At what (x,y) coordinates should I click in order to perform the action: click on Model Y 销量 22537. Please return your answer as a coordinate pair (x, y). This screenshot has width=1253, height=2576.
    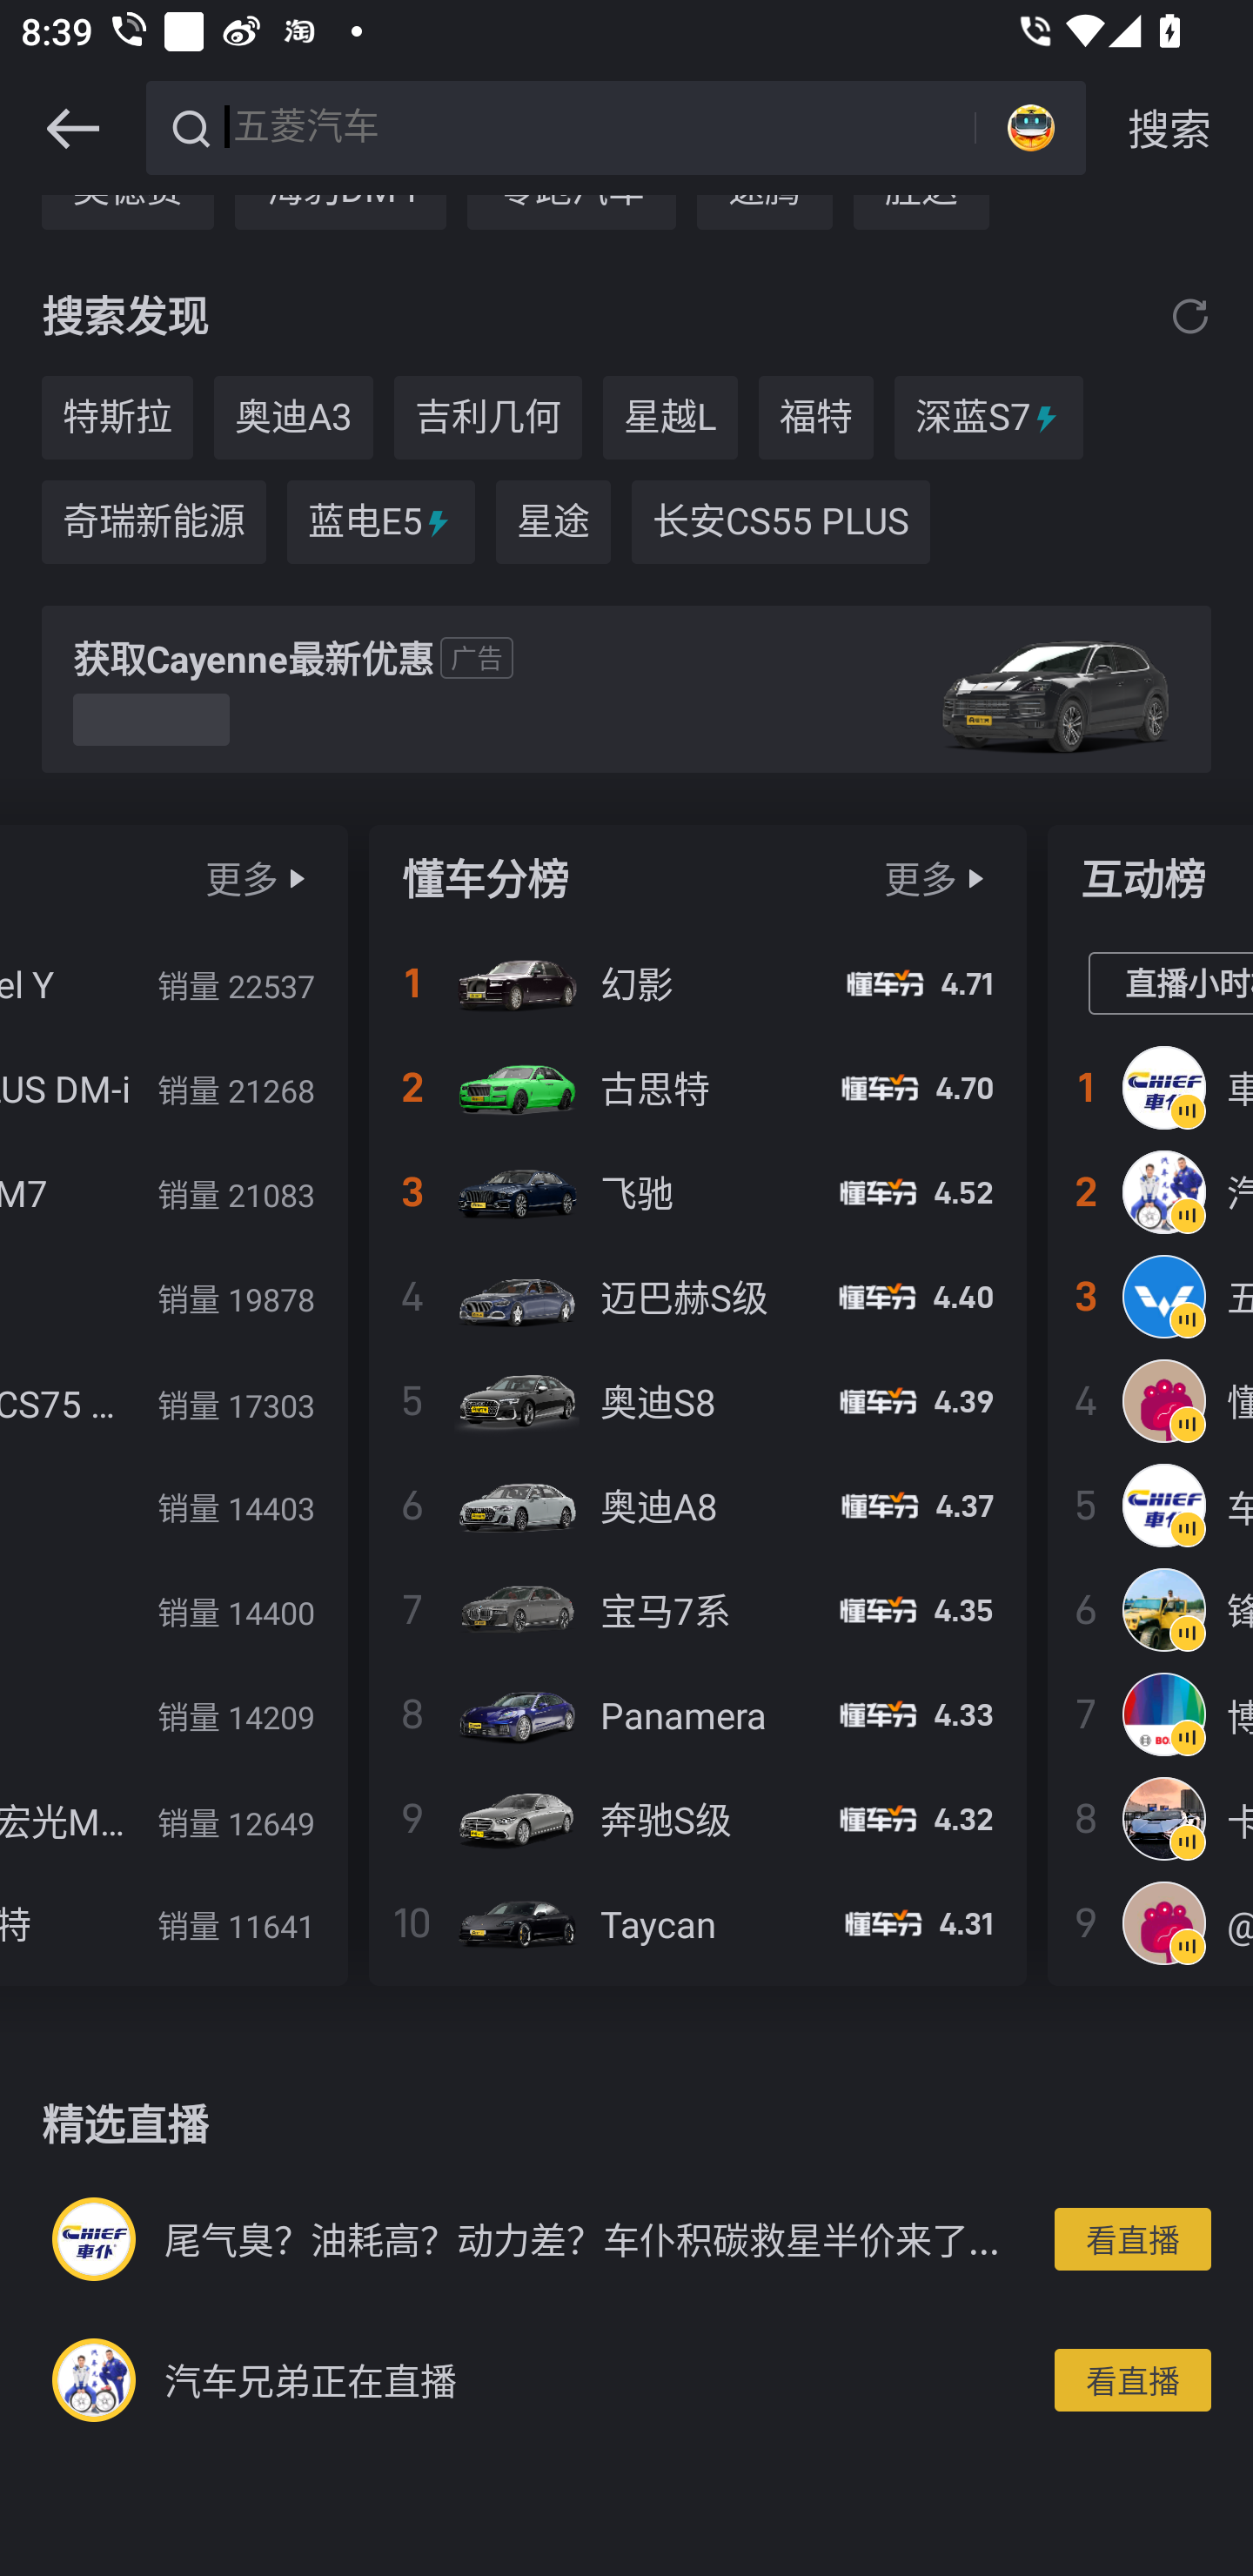
    Looking at the image, I should click on (172, 982).